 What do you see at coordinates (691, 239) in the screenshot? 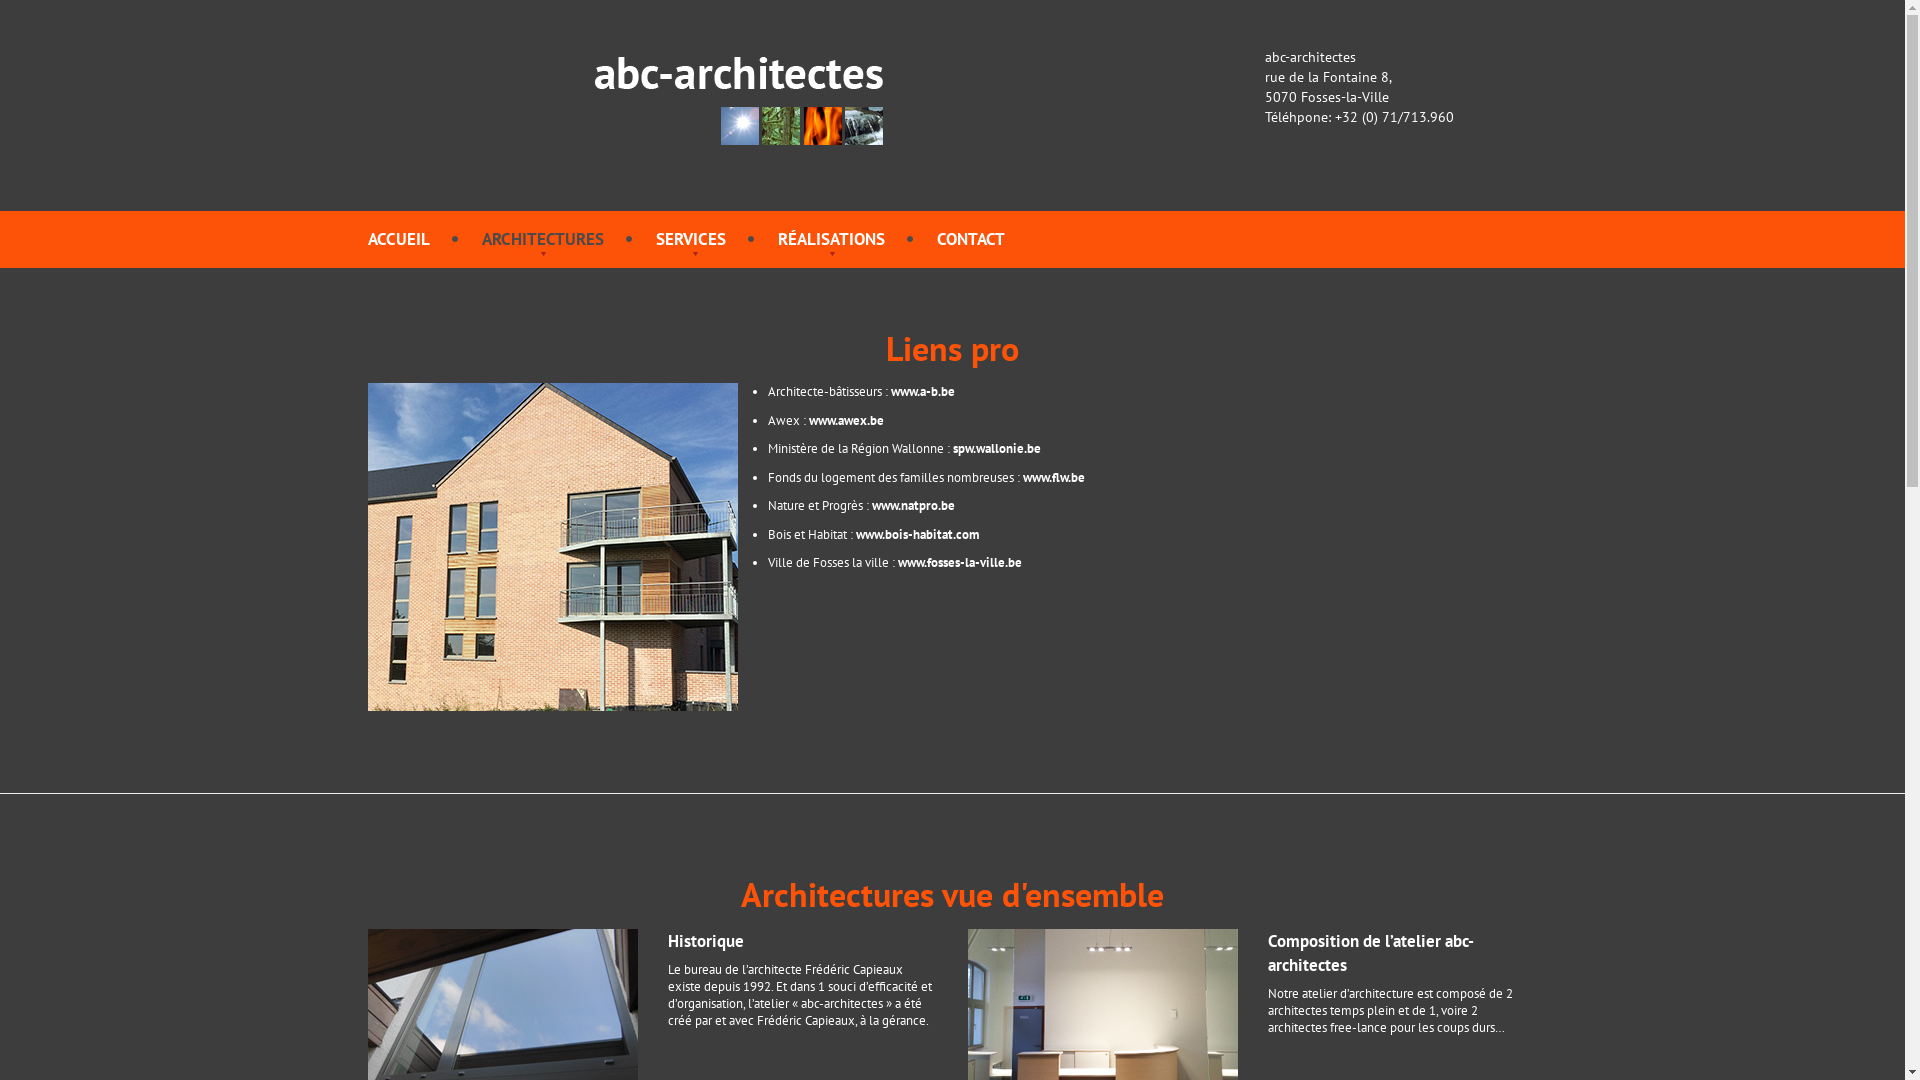
I see `SERVICES` at bounding box center [691, 239].